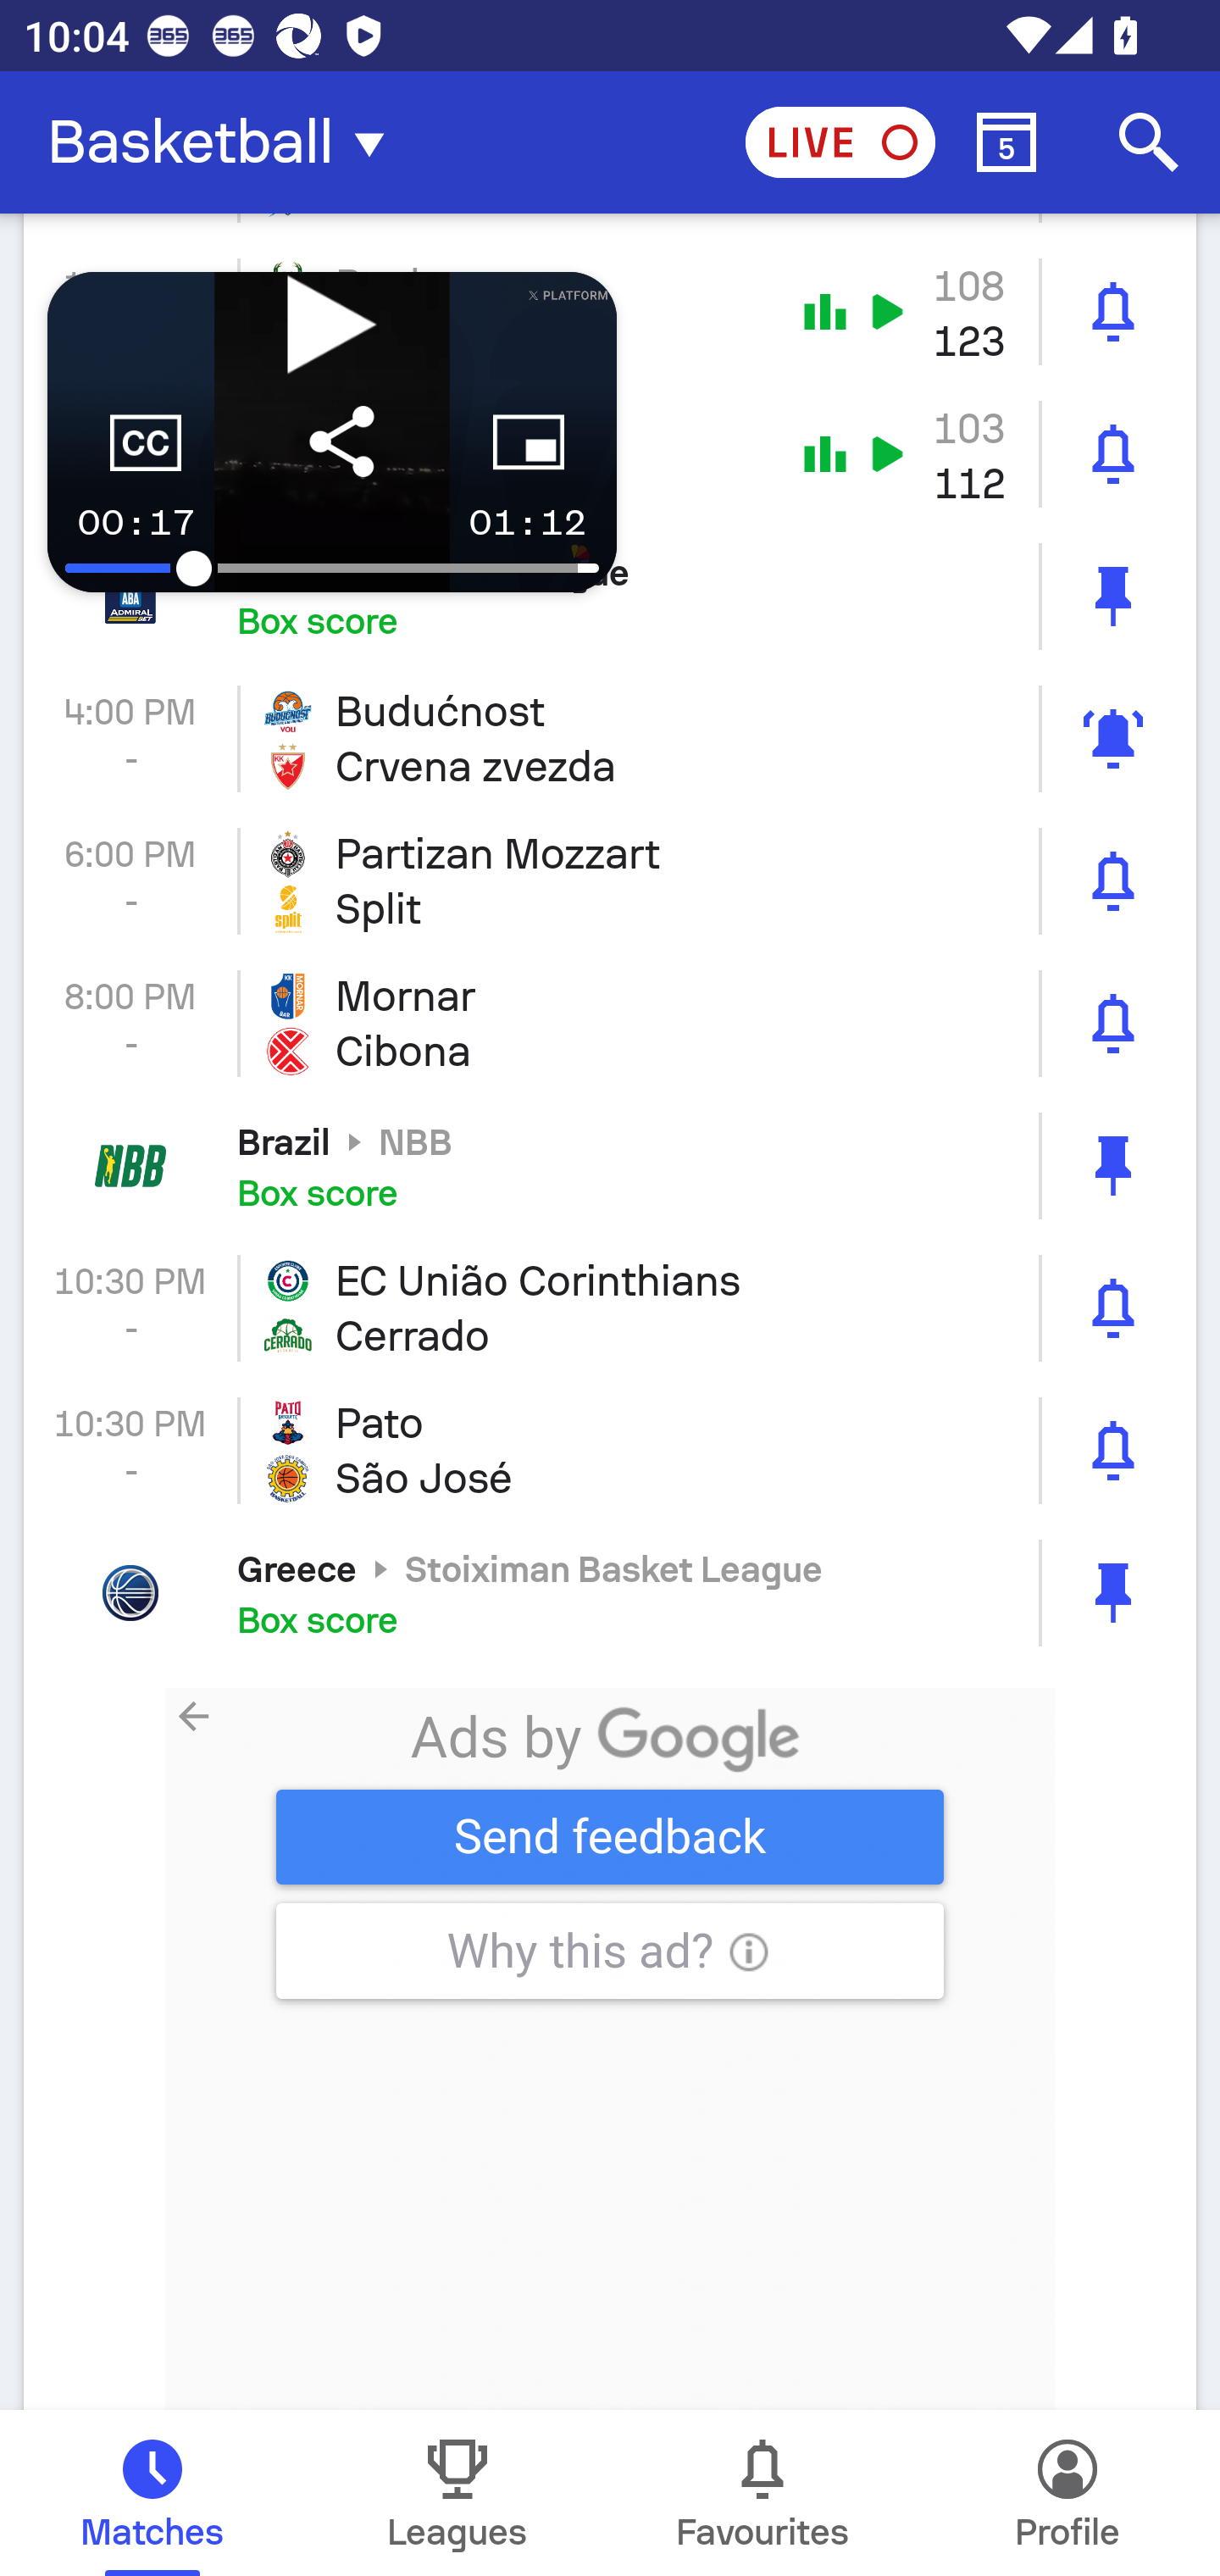 The height and width of the screenshot is (2576, 1220). Describe the element at coordinates (225, 142) in the screenshot. I see `Basketball` at that location.